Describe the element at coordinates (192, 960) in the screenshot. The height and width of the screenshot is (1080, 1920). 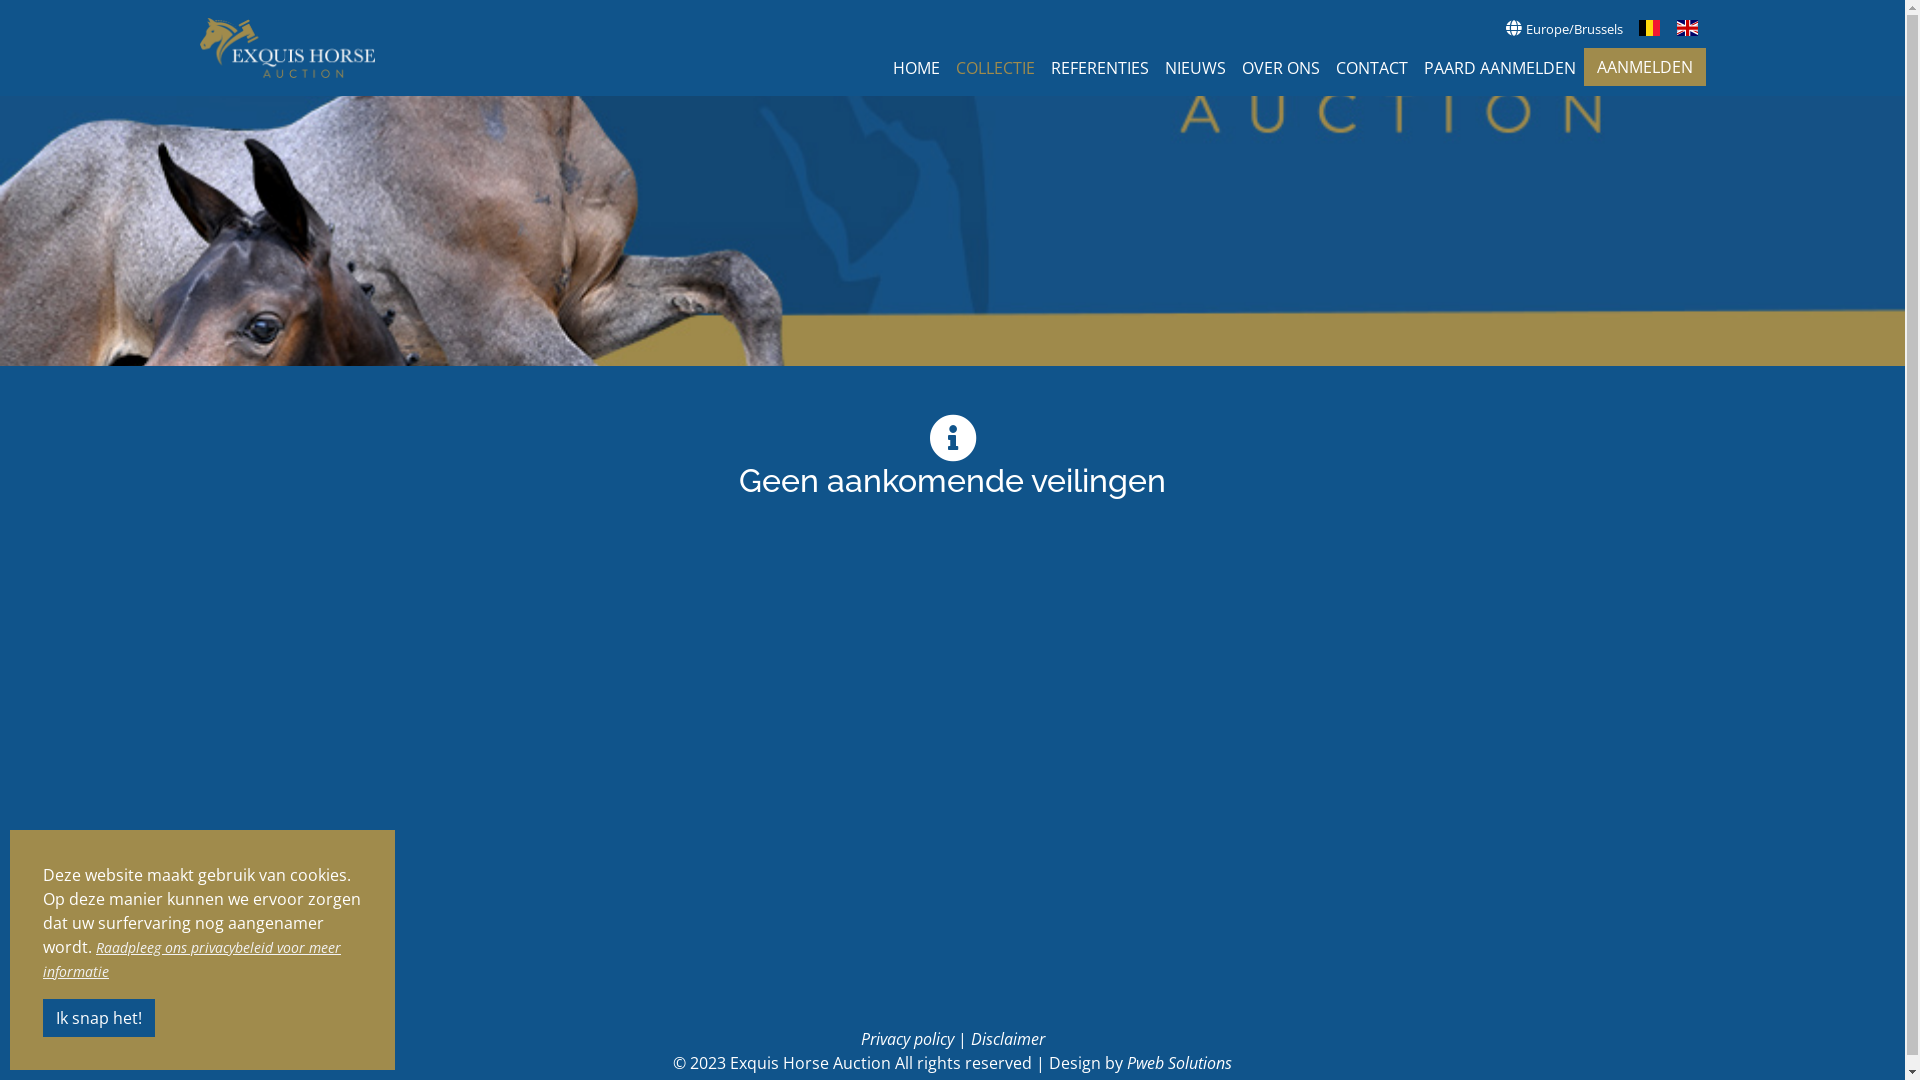
I see `Raadpleeg ons privacybeleid voor meer informatie` at that location.